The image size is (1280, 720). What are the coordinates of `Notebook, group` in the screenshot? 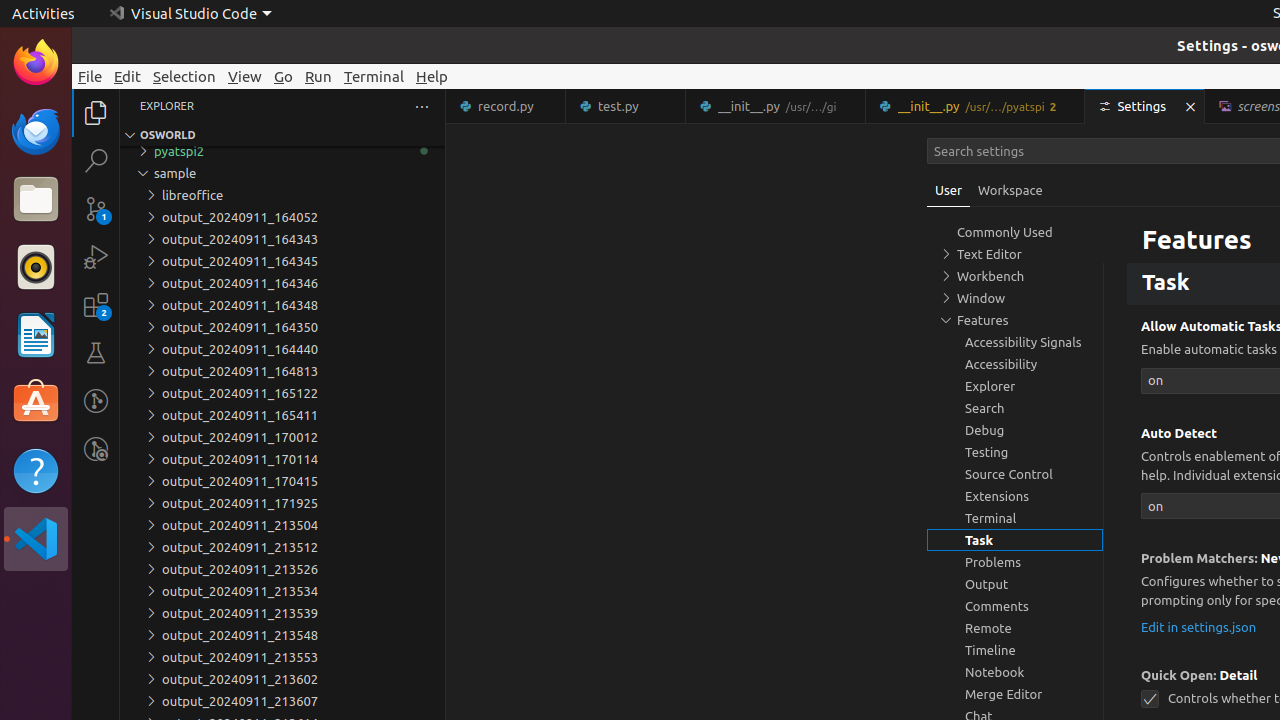 It's located at (1015, 672).